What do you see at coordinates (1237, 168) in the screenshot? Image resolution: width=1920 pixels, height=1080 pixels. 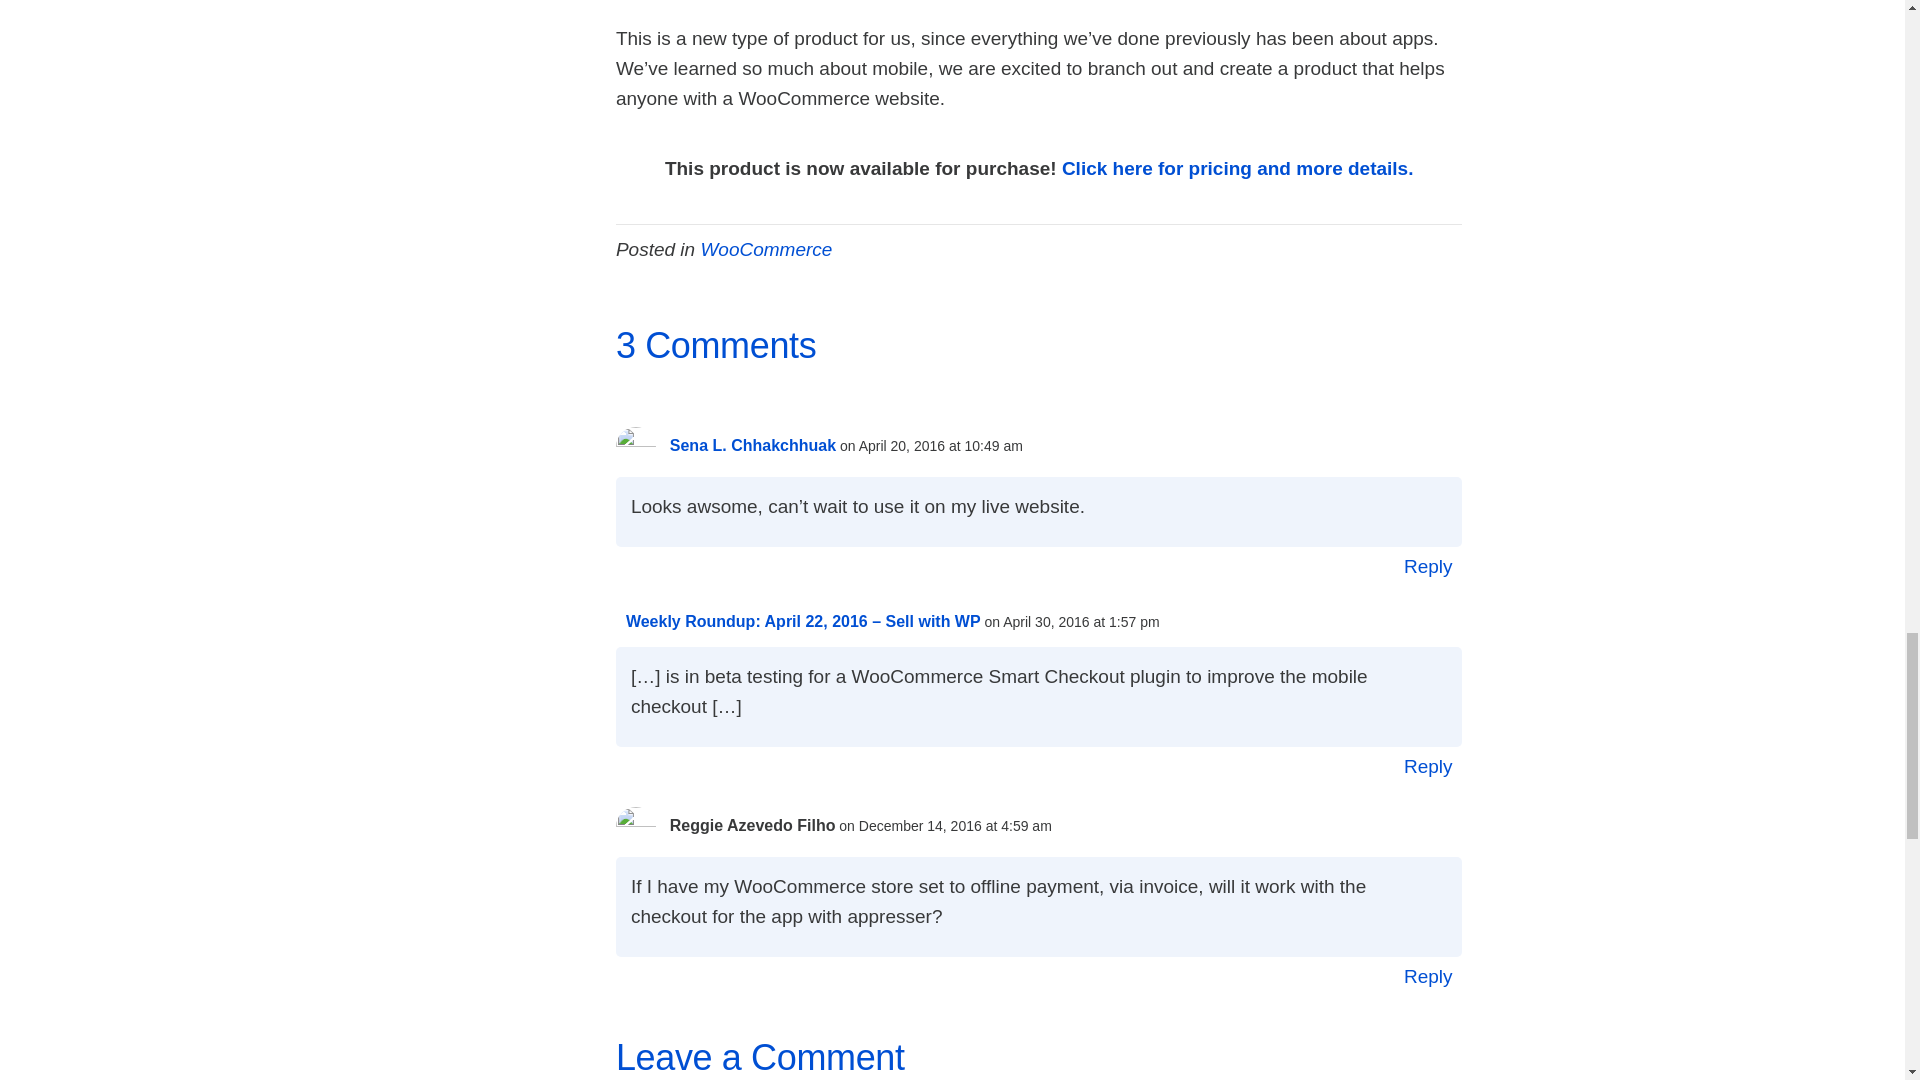 I see `Click here for pricing and more details.` at bounding box center [1237, 168].